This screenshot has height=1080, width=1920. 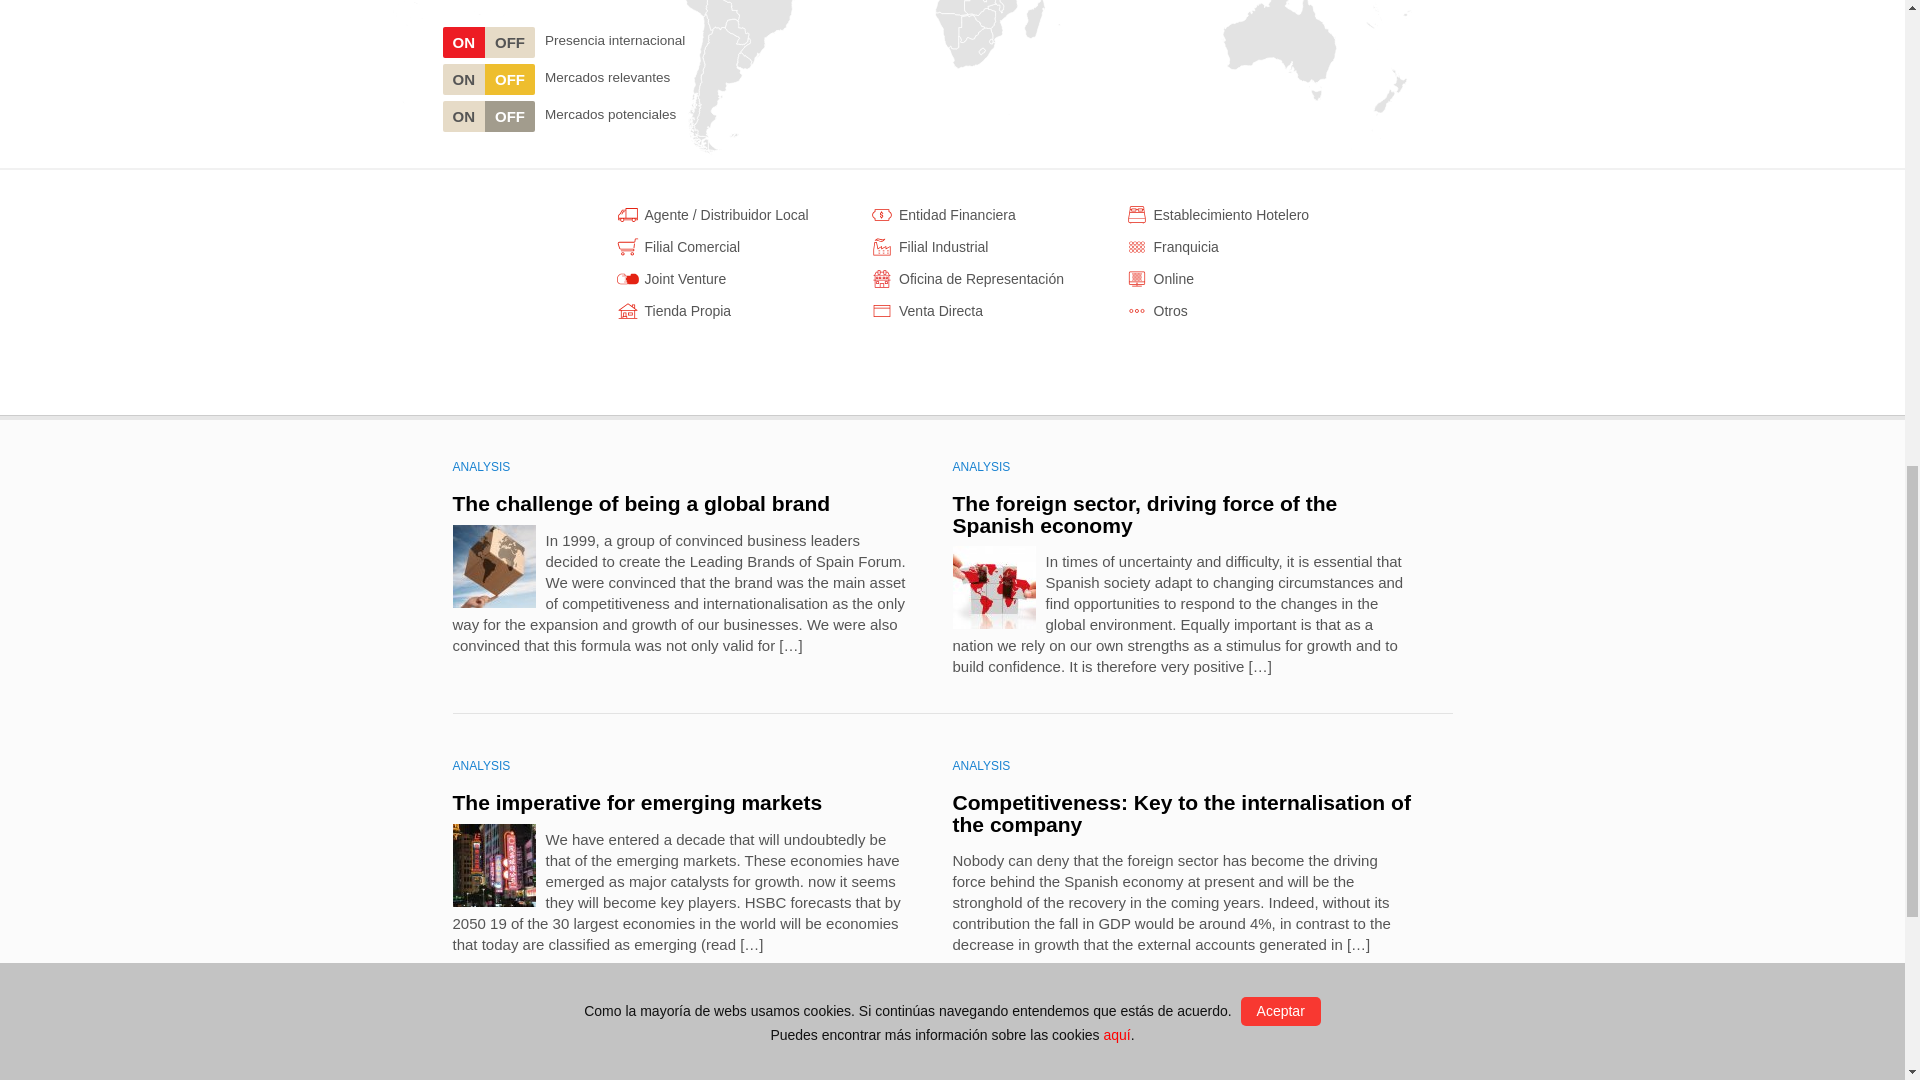 I want to click on Competitiveness: Key to the internalisation of the company, so click(x=1180, y=812).